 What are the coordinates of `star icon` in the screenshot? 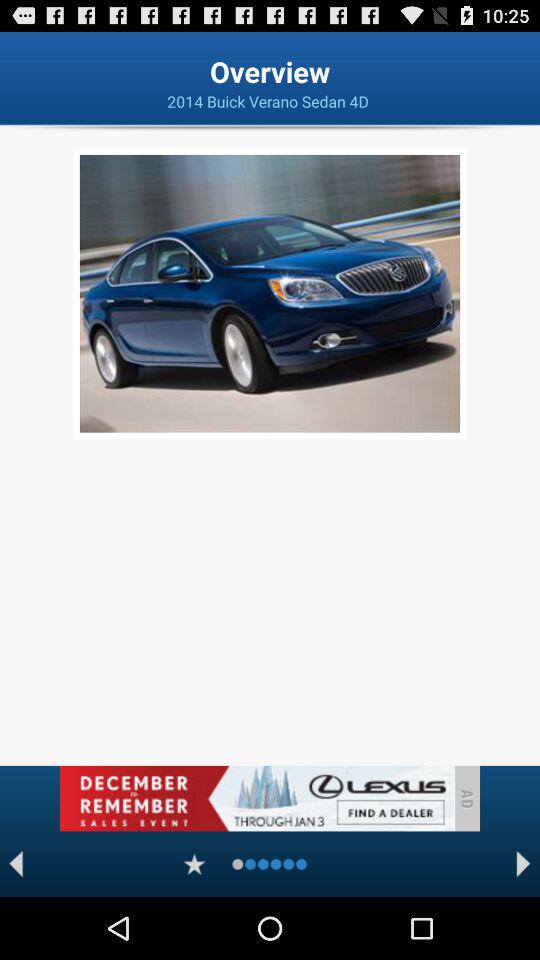 It's located at (194, 864).